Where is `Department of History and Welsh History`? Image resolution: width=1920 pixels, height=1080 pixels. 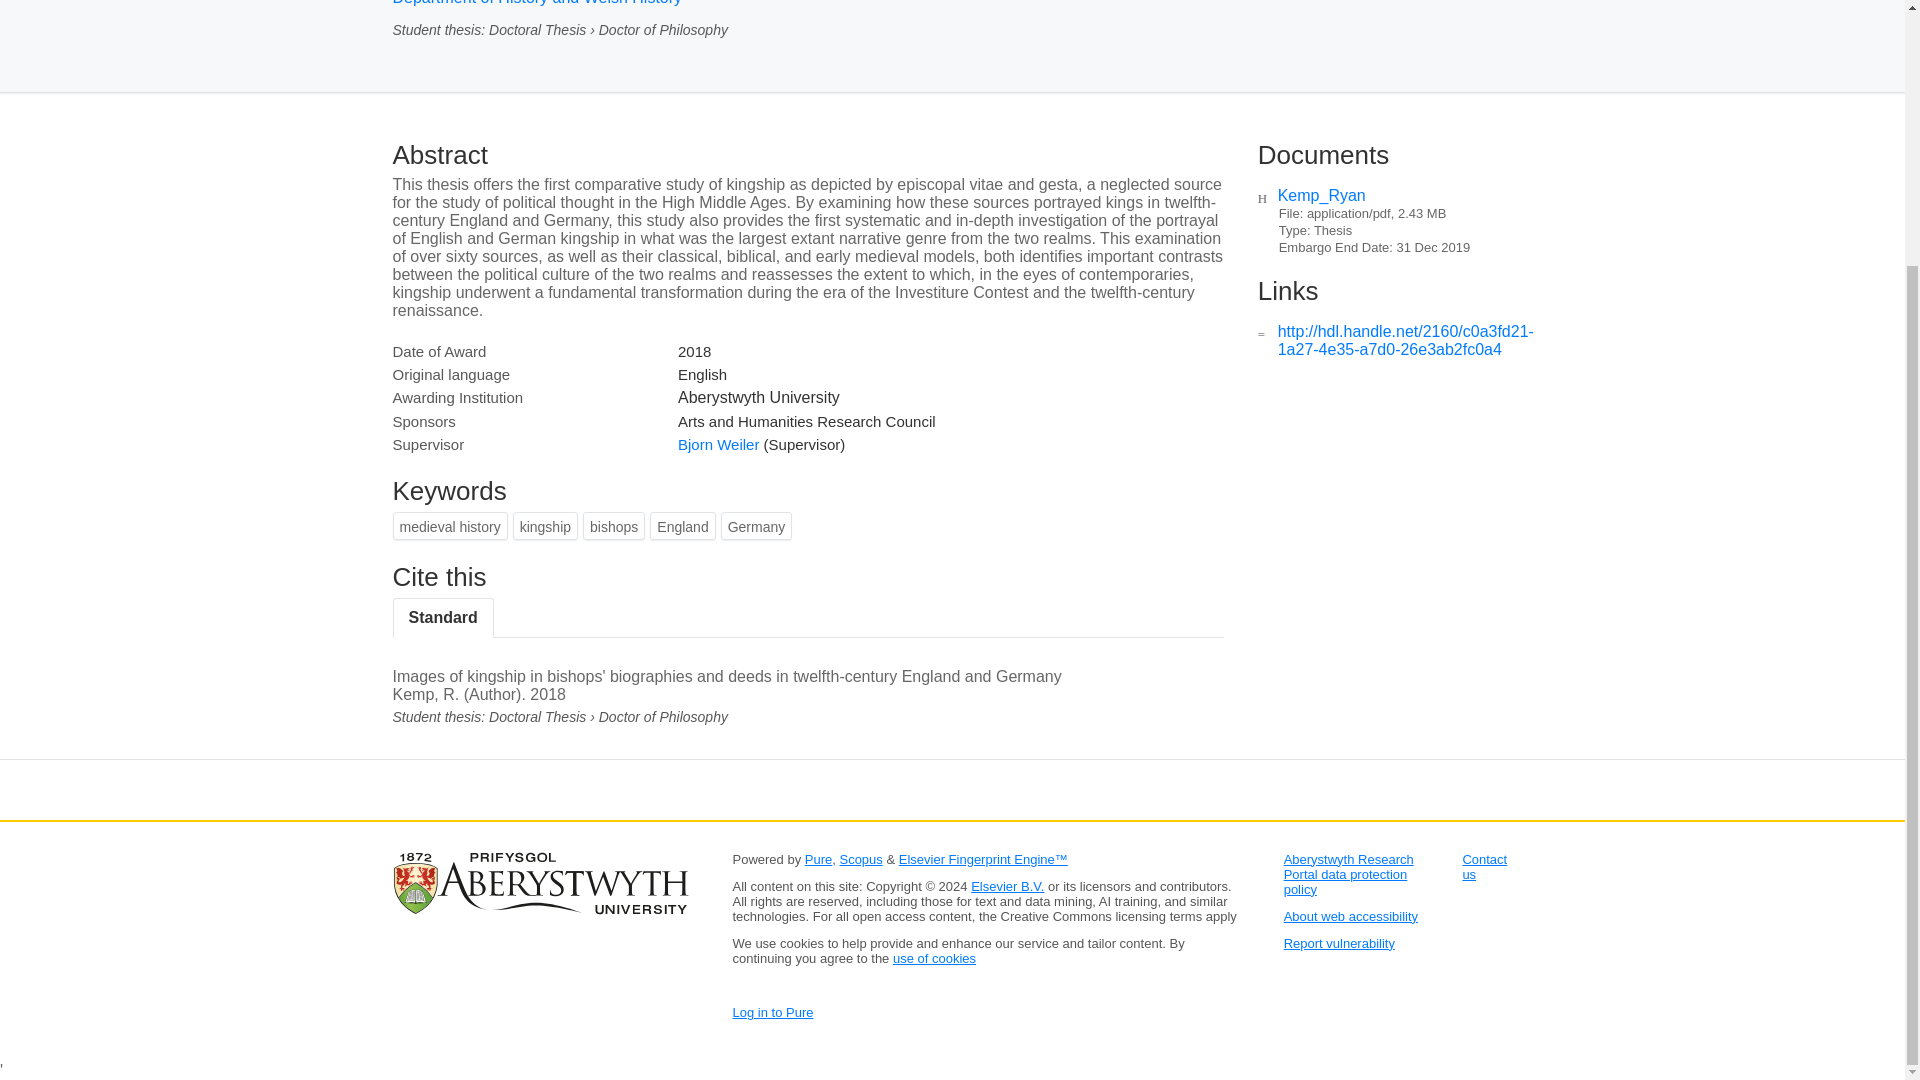
Department of History and Welsh History is located at coordinates (536, 3).